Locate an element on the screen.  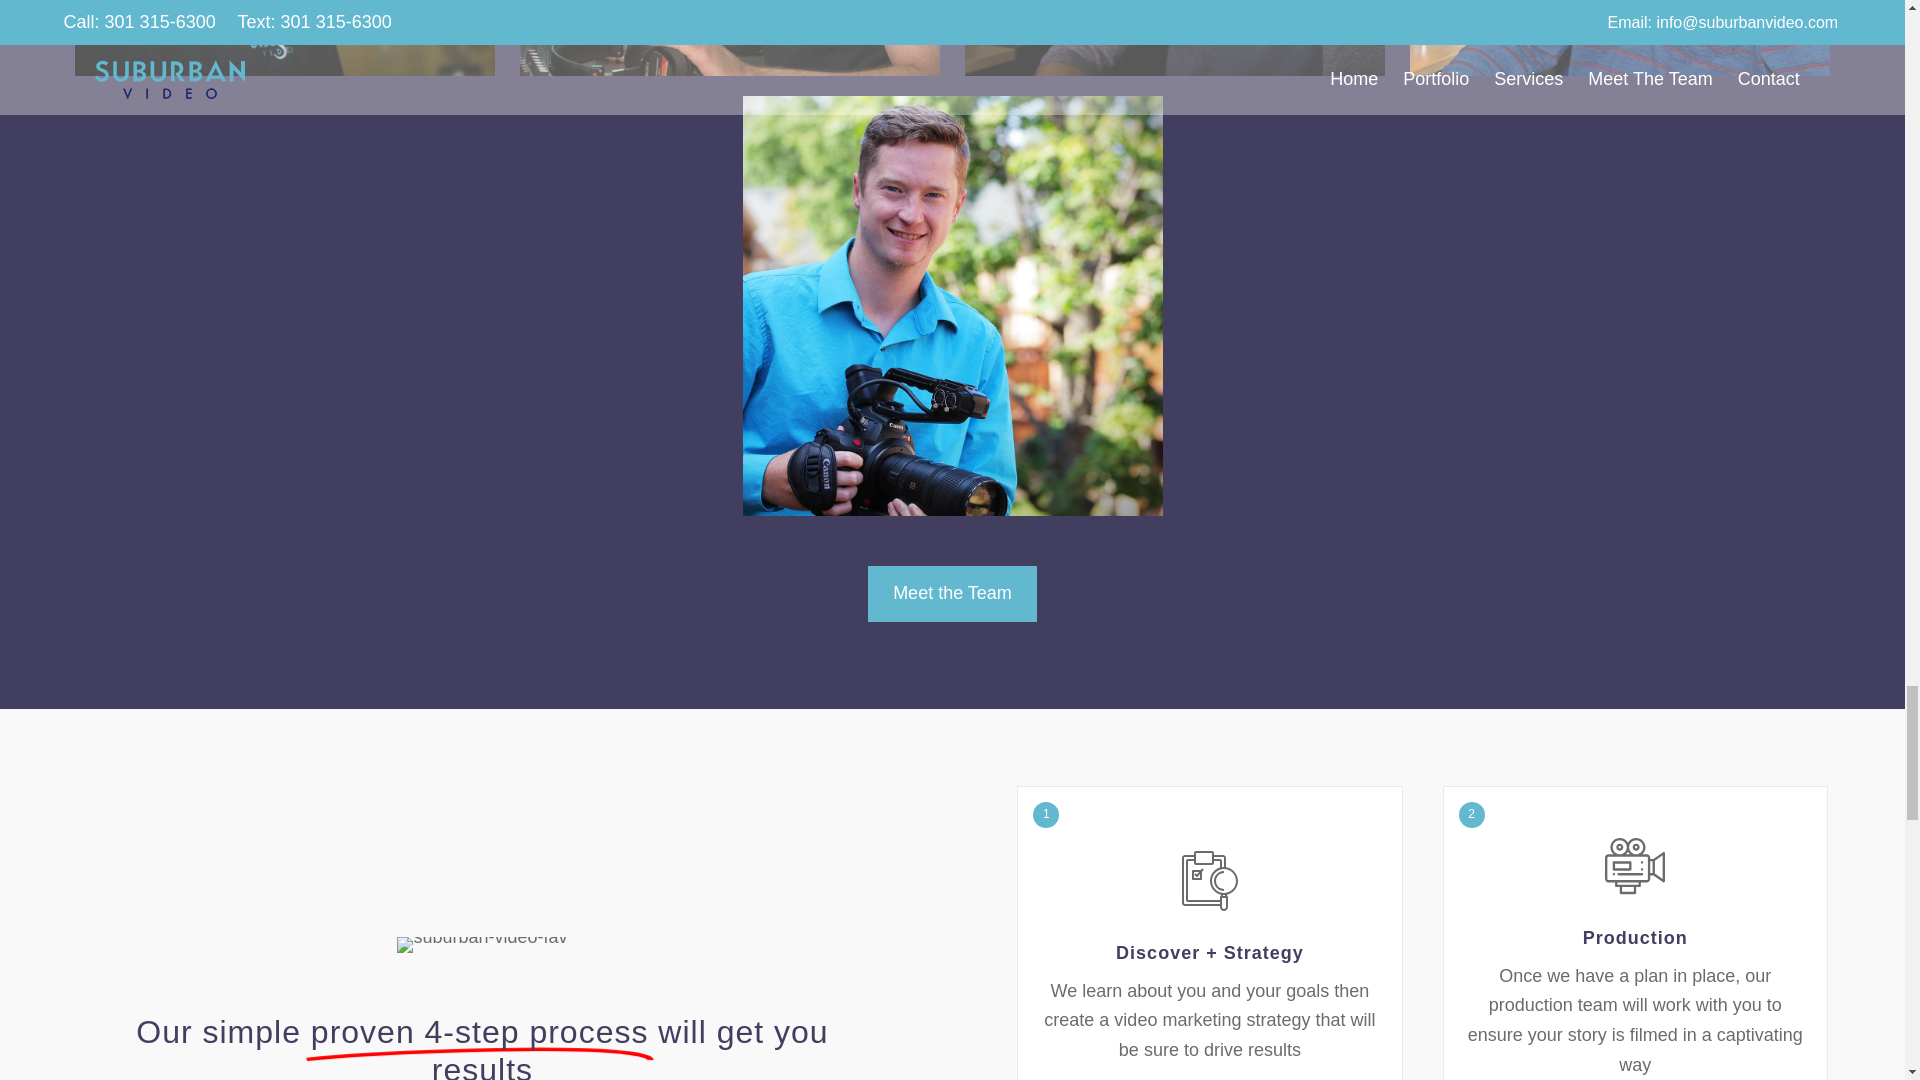
survey is located at coordinates (1210, 881).